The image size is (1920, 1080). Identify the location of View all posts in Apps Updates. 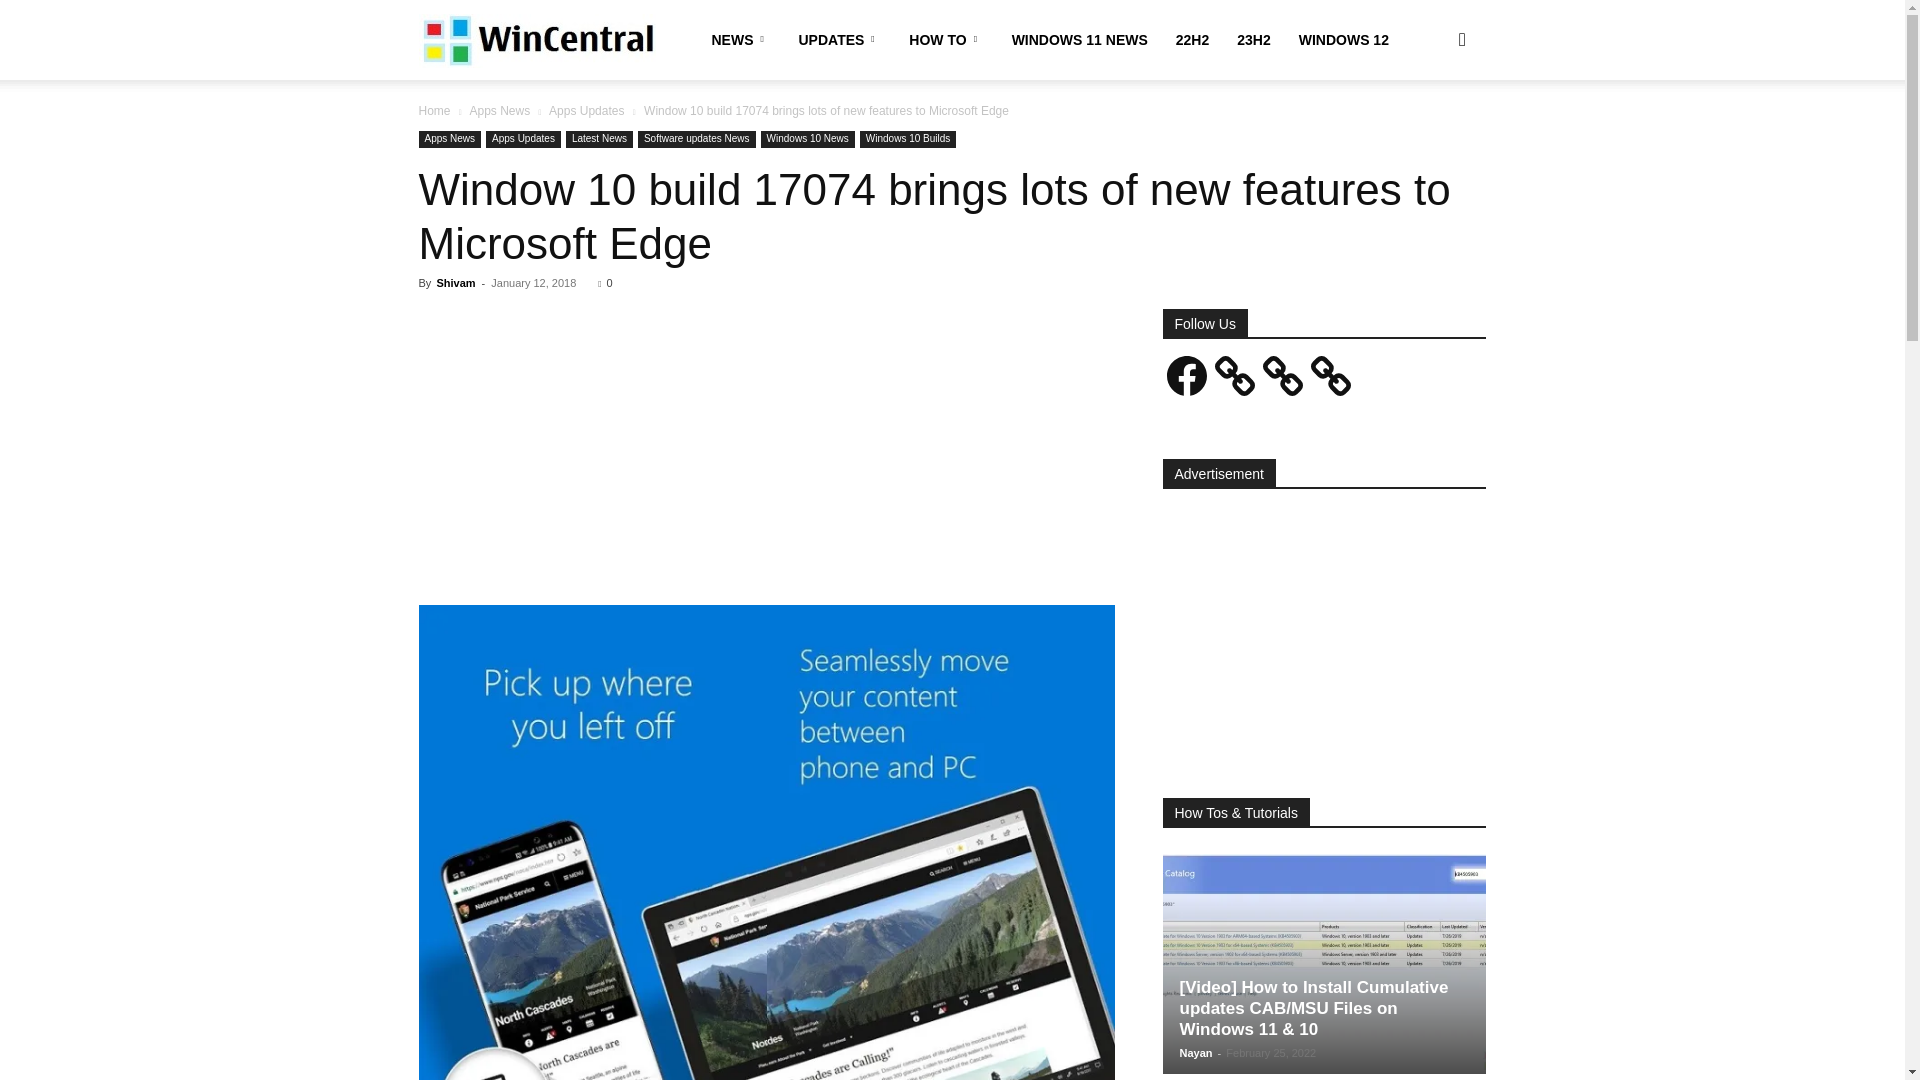
(586, 110).